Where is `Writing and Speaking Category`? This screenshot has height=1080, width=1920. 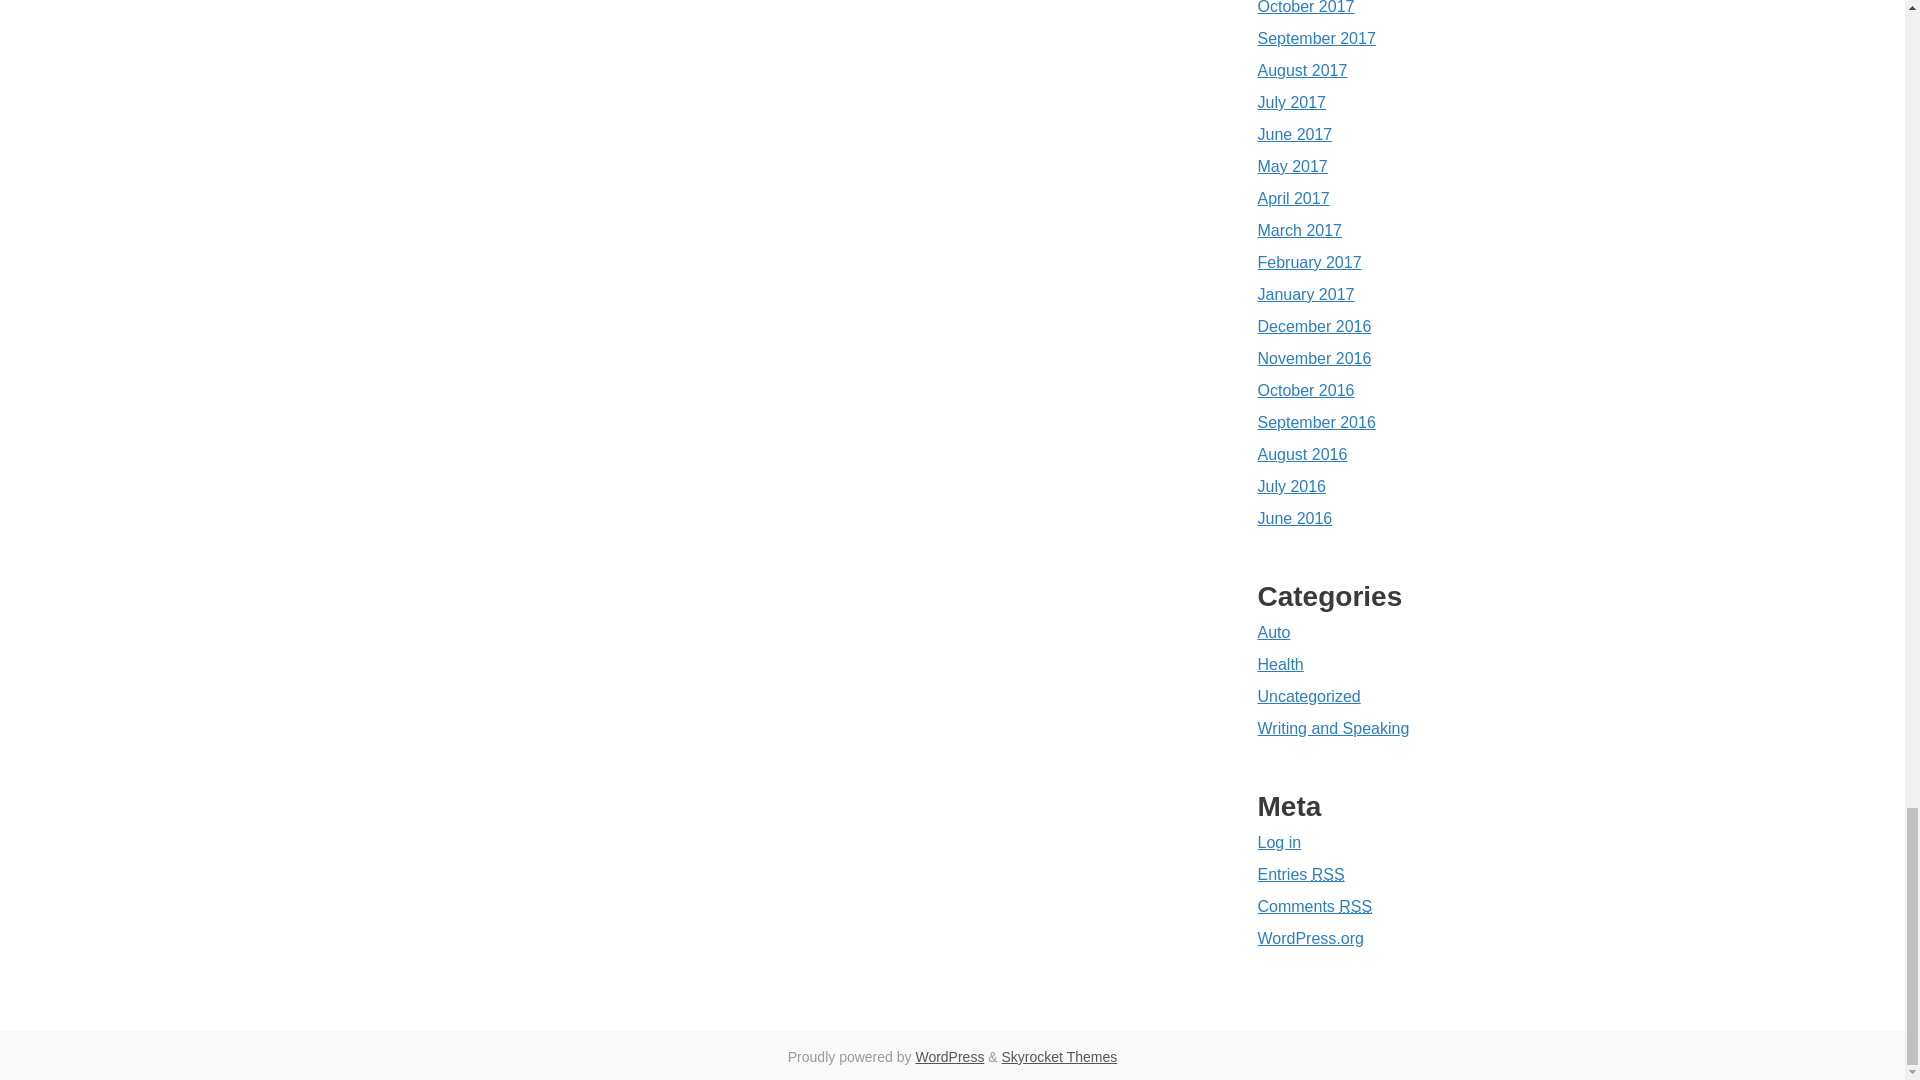 Writing and Speaking Category is located at coordinates (1333, 728).